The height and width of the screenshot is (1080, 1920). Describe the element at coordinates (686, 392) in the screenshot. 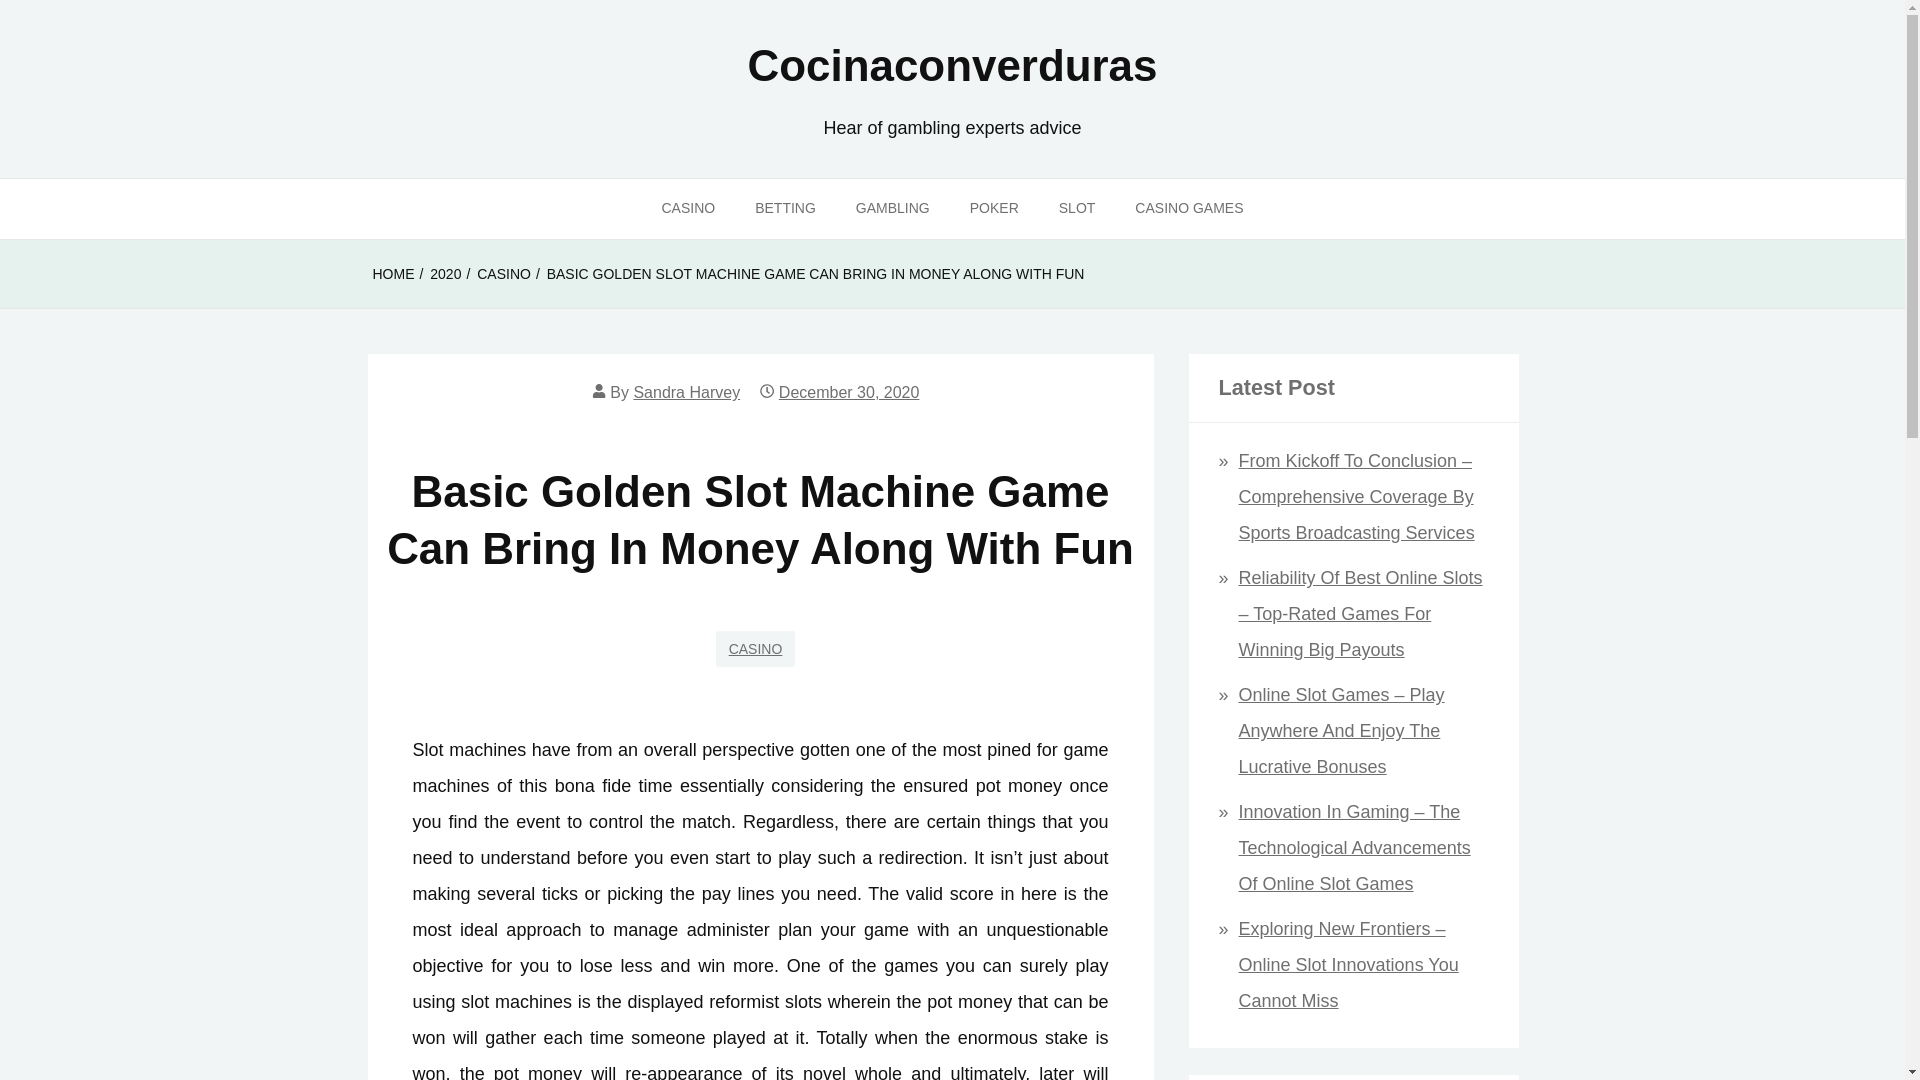

I see `Sandra Harvey` at that location.